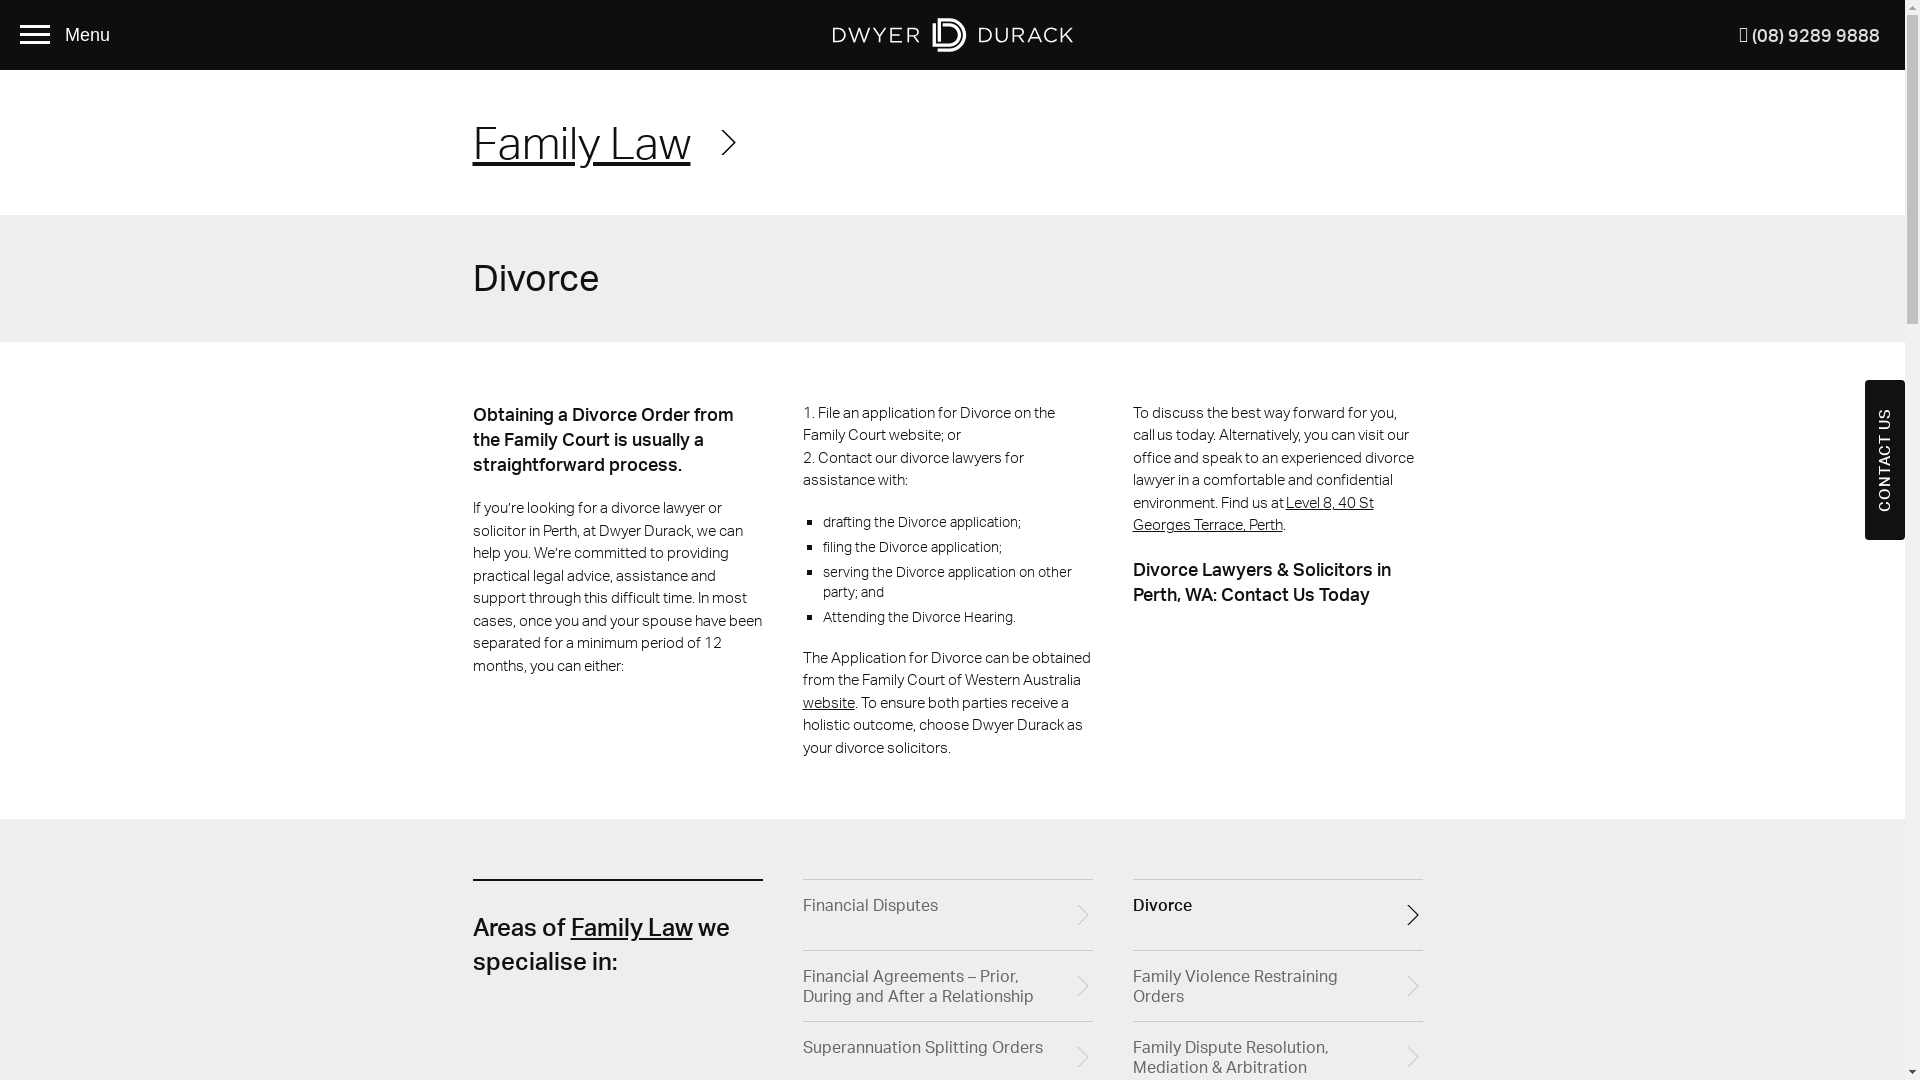  What do you see at coordinates (947, 916) in the screenshot?
I see `Financial Disputes` at bounding box center [947, 916].